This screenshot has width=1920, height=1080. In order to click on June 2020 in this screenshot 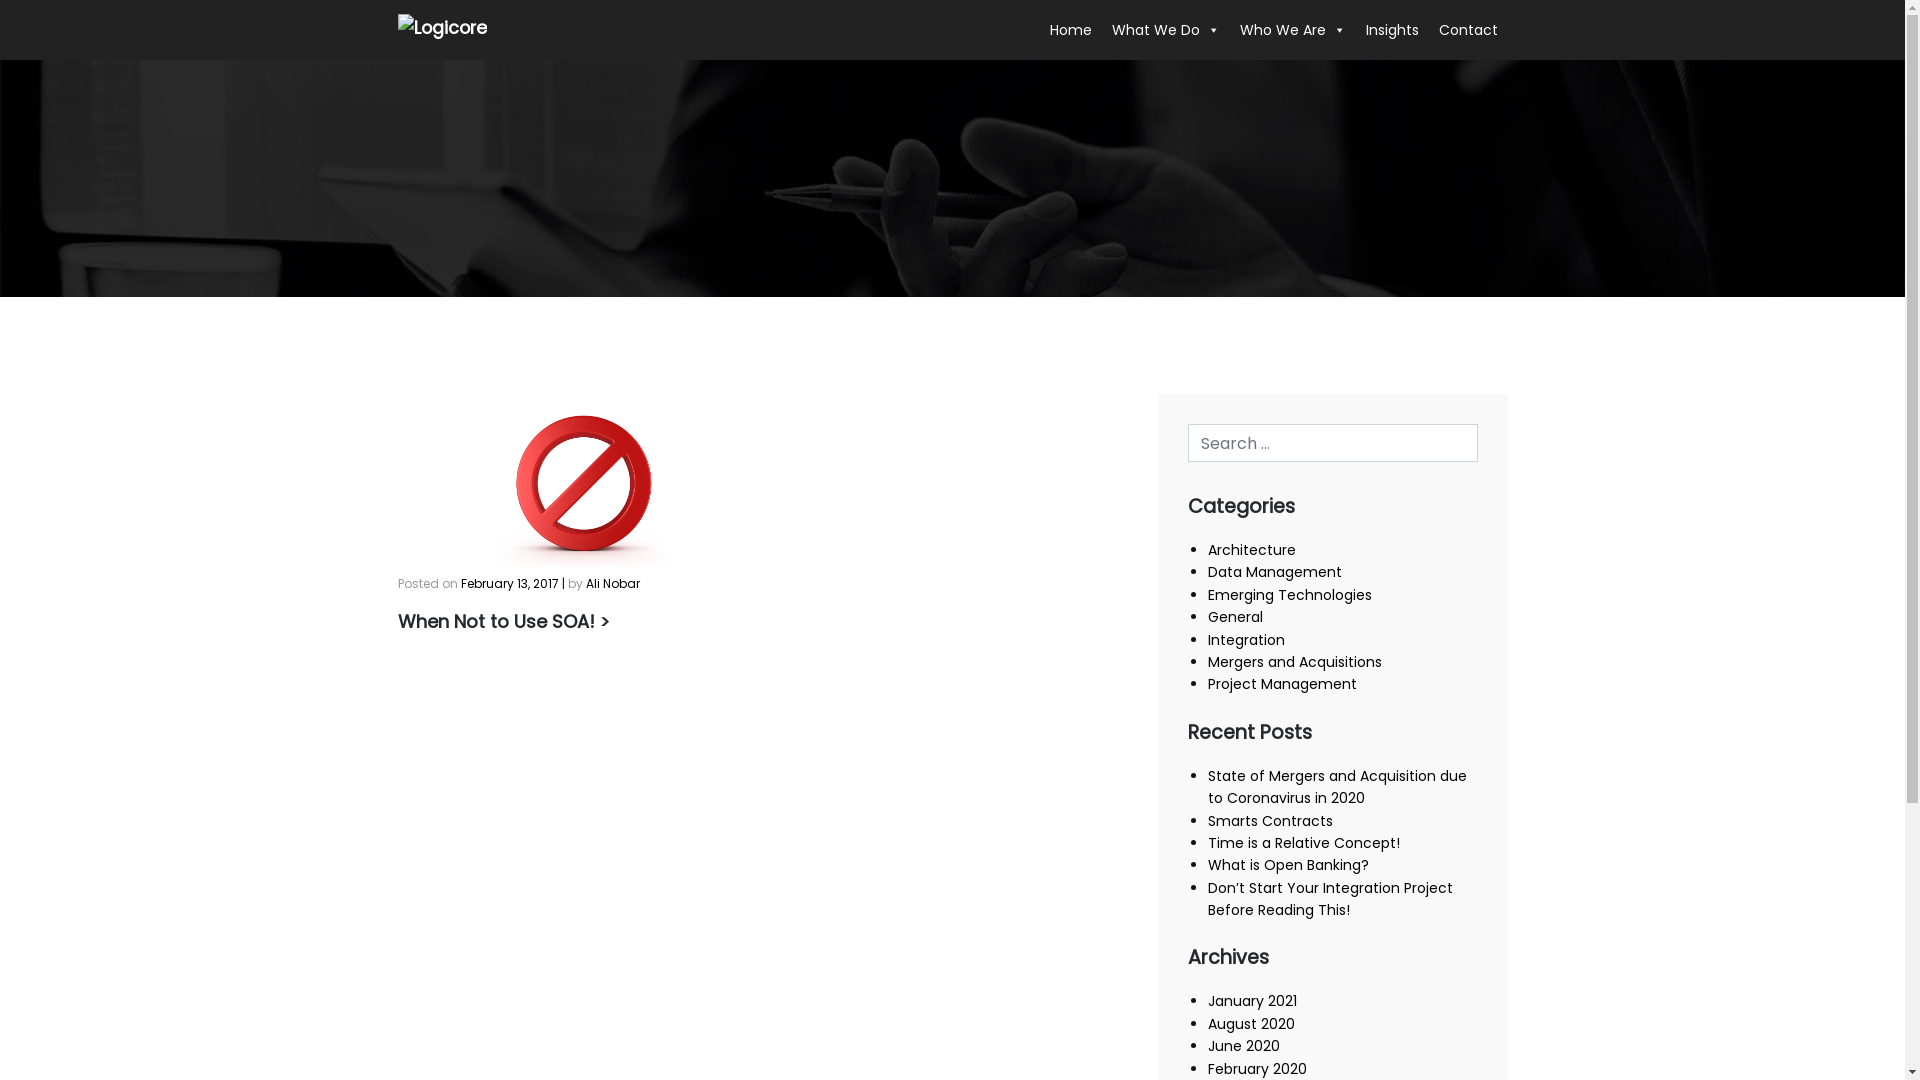, I will do `click(1244, 1046)`.